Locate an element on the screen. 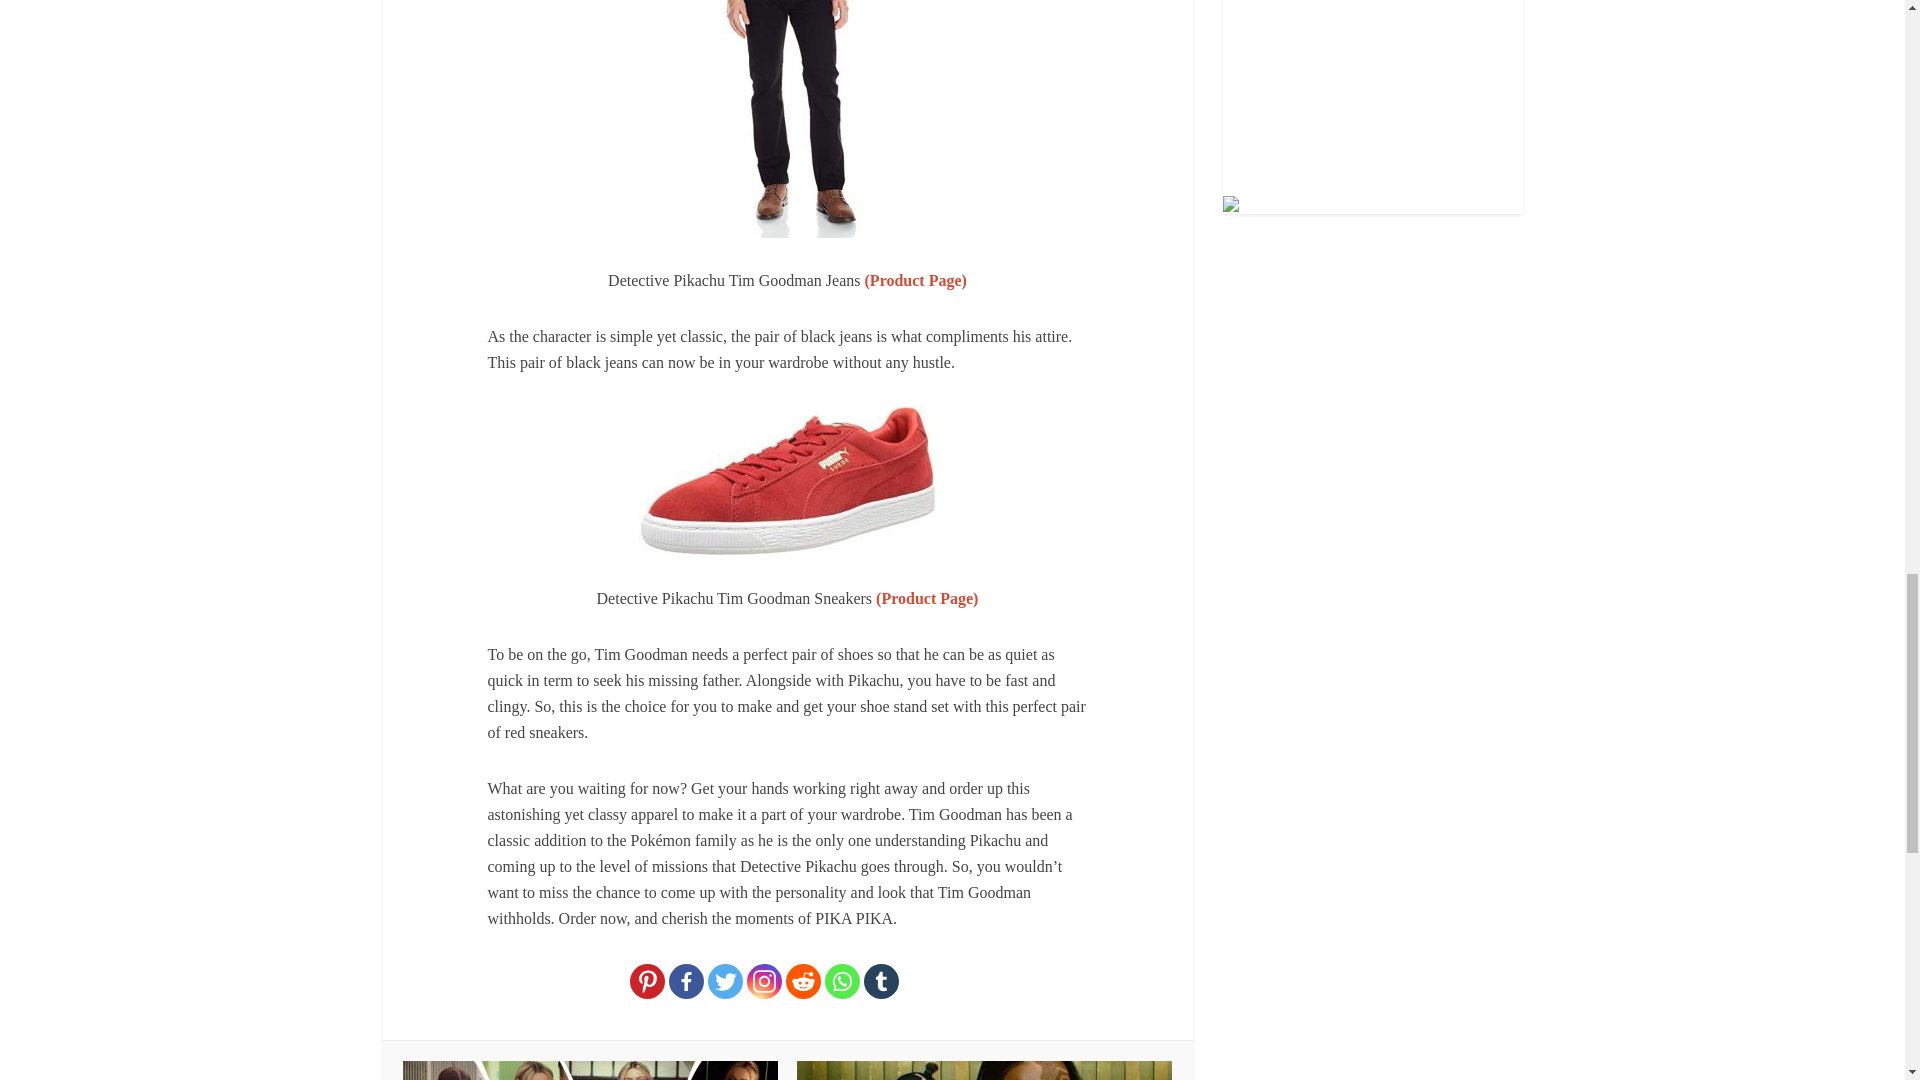 The width and height of the screenshot is (1920, 1080). Instagram is located at coordinates (764, 982).